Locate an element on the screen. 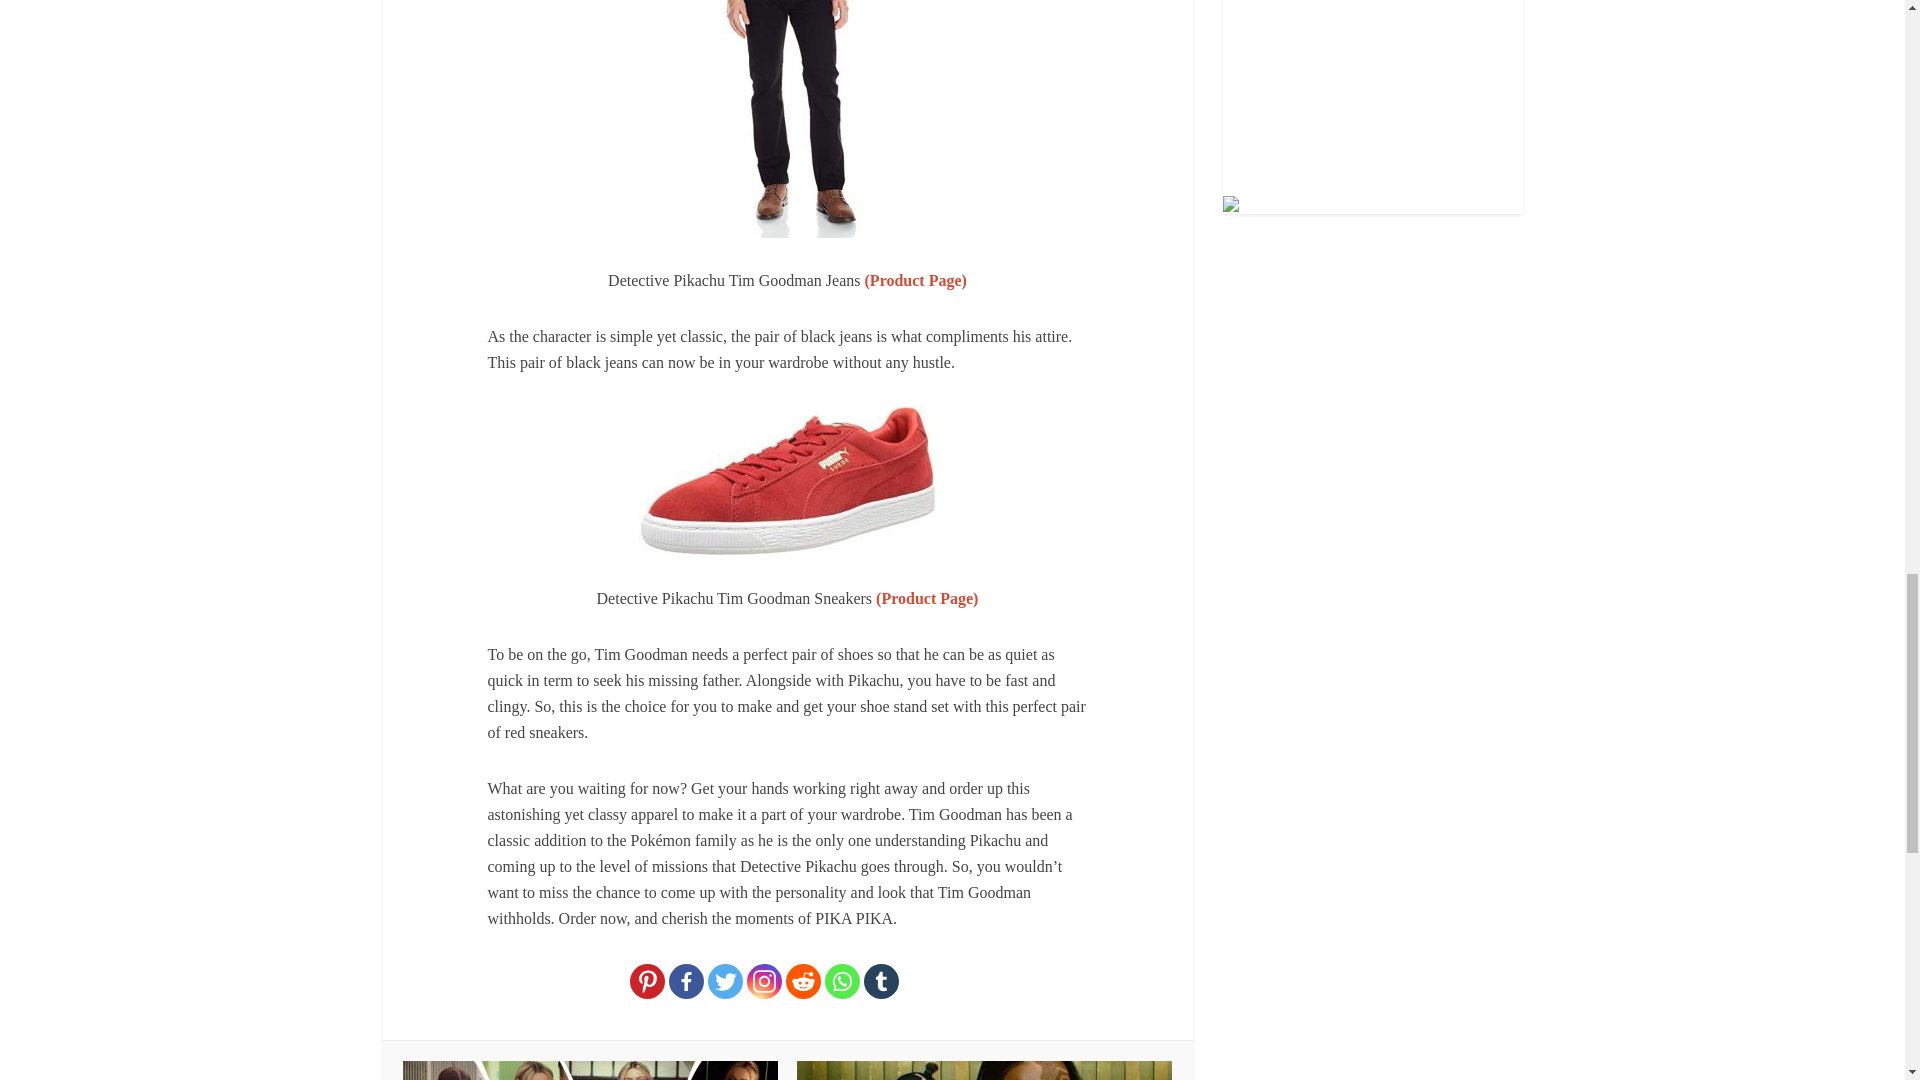 The width and height of the screenshot is (1920, 1080). Instagram is located at coordinates (764, 982).